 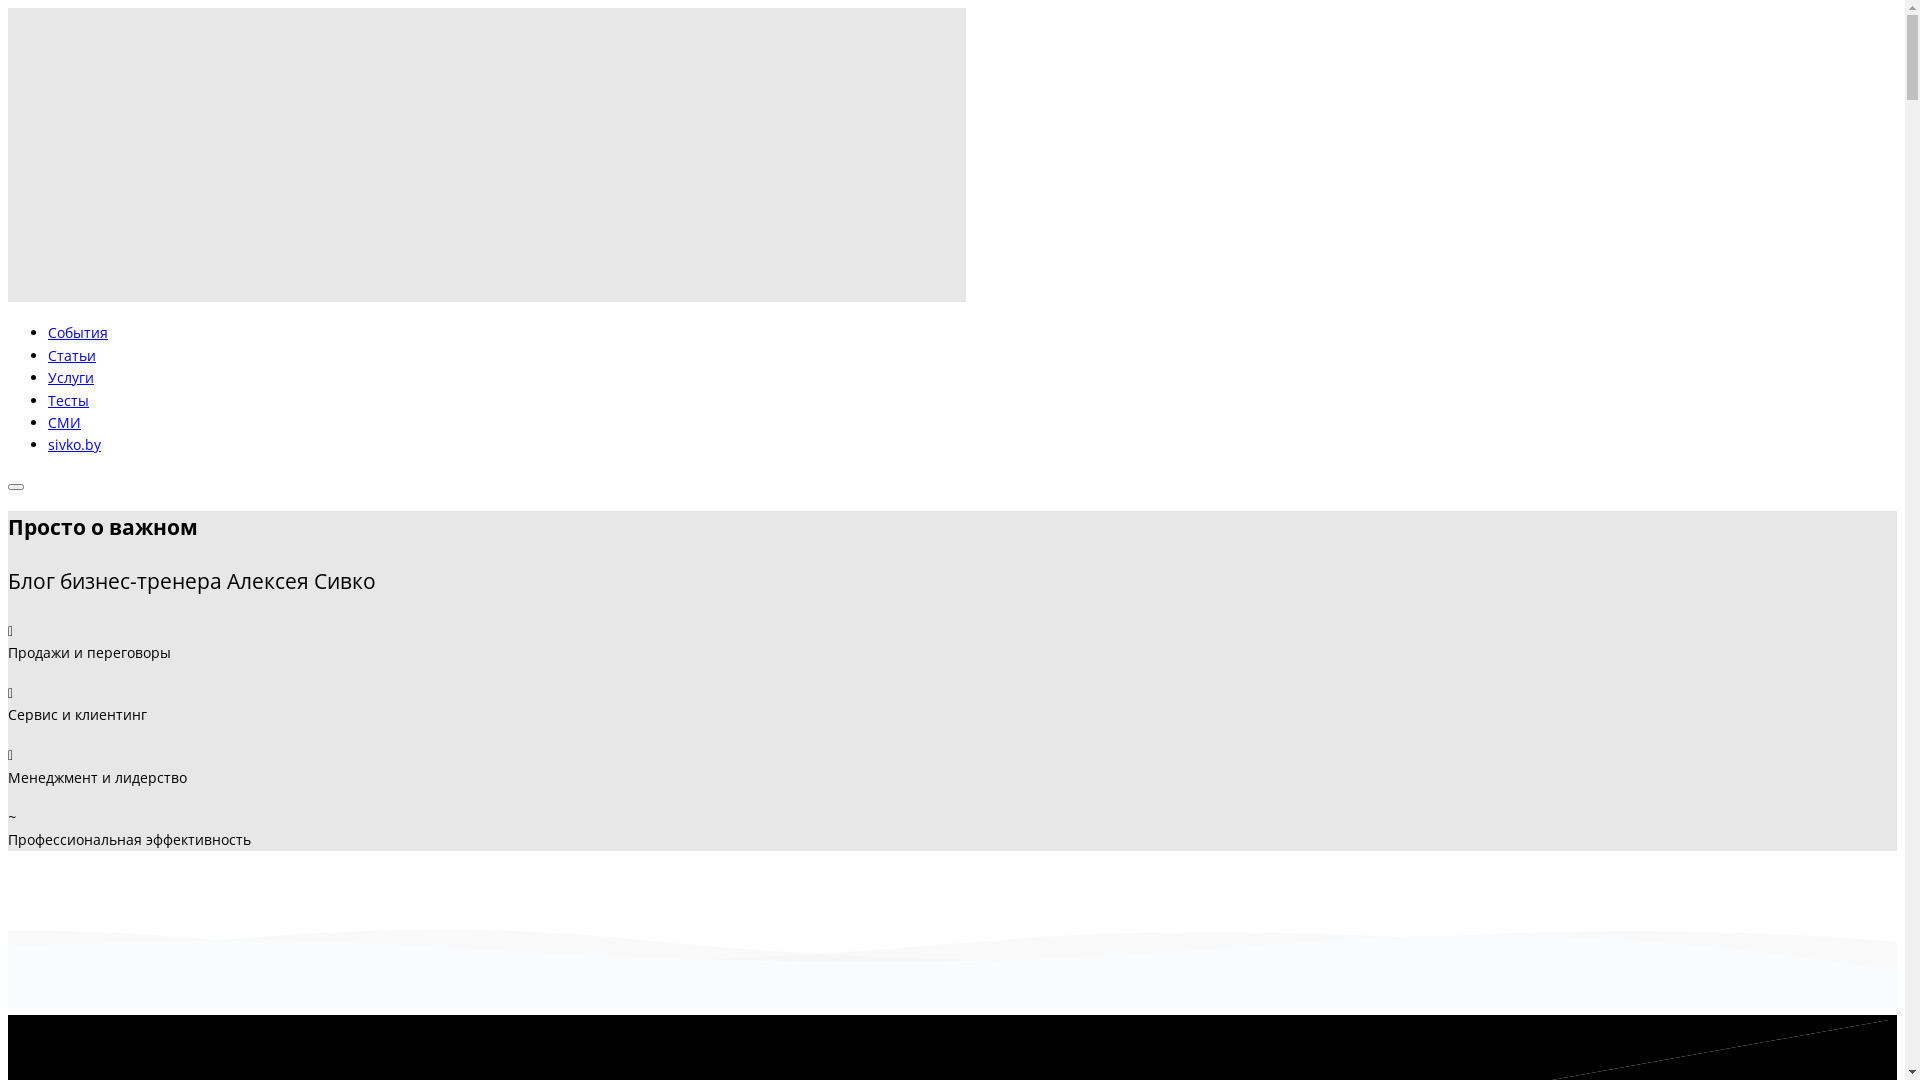 What do you see at coordinates (74, 444) in the screenshot?
I see `sivko.by` at bounding box center [74, 444].